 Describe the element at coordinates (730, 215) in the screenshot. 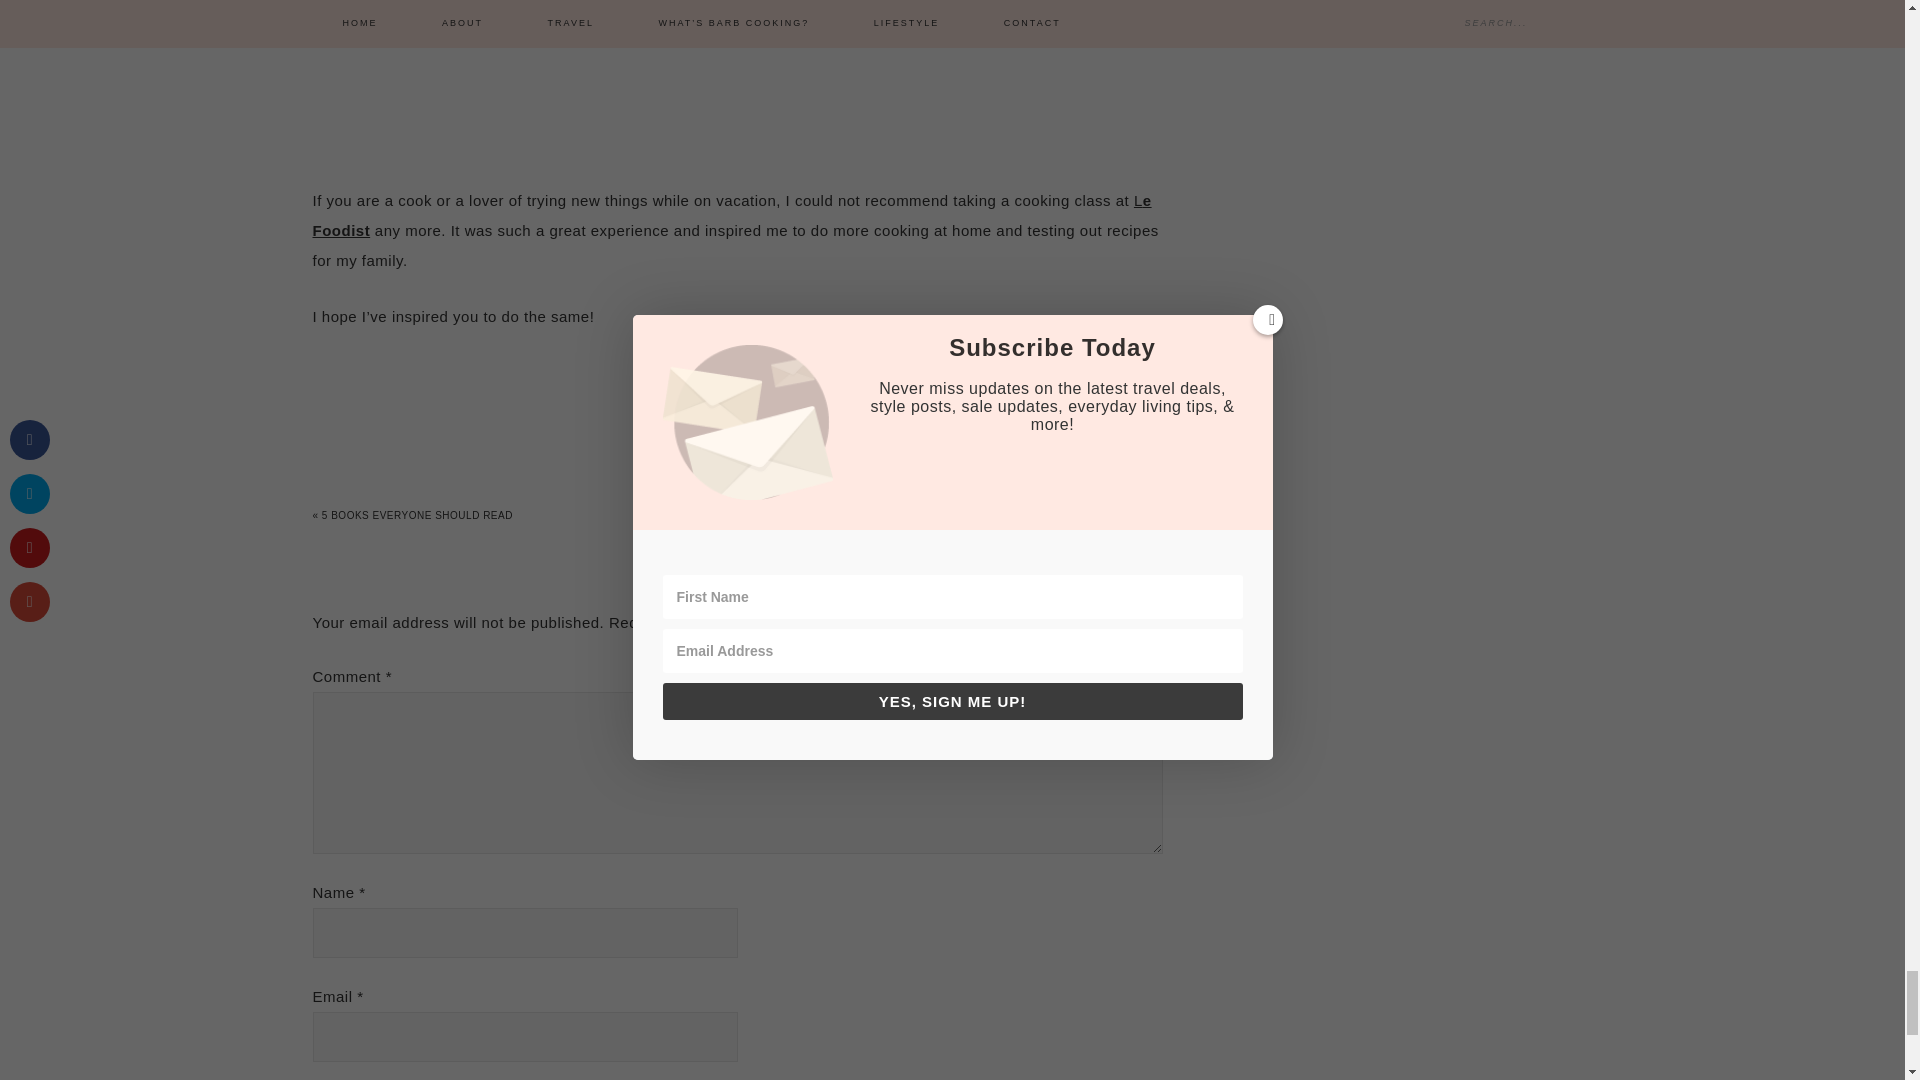

I see `Le Foodist` at that location.